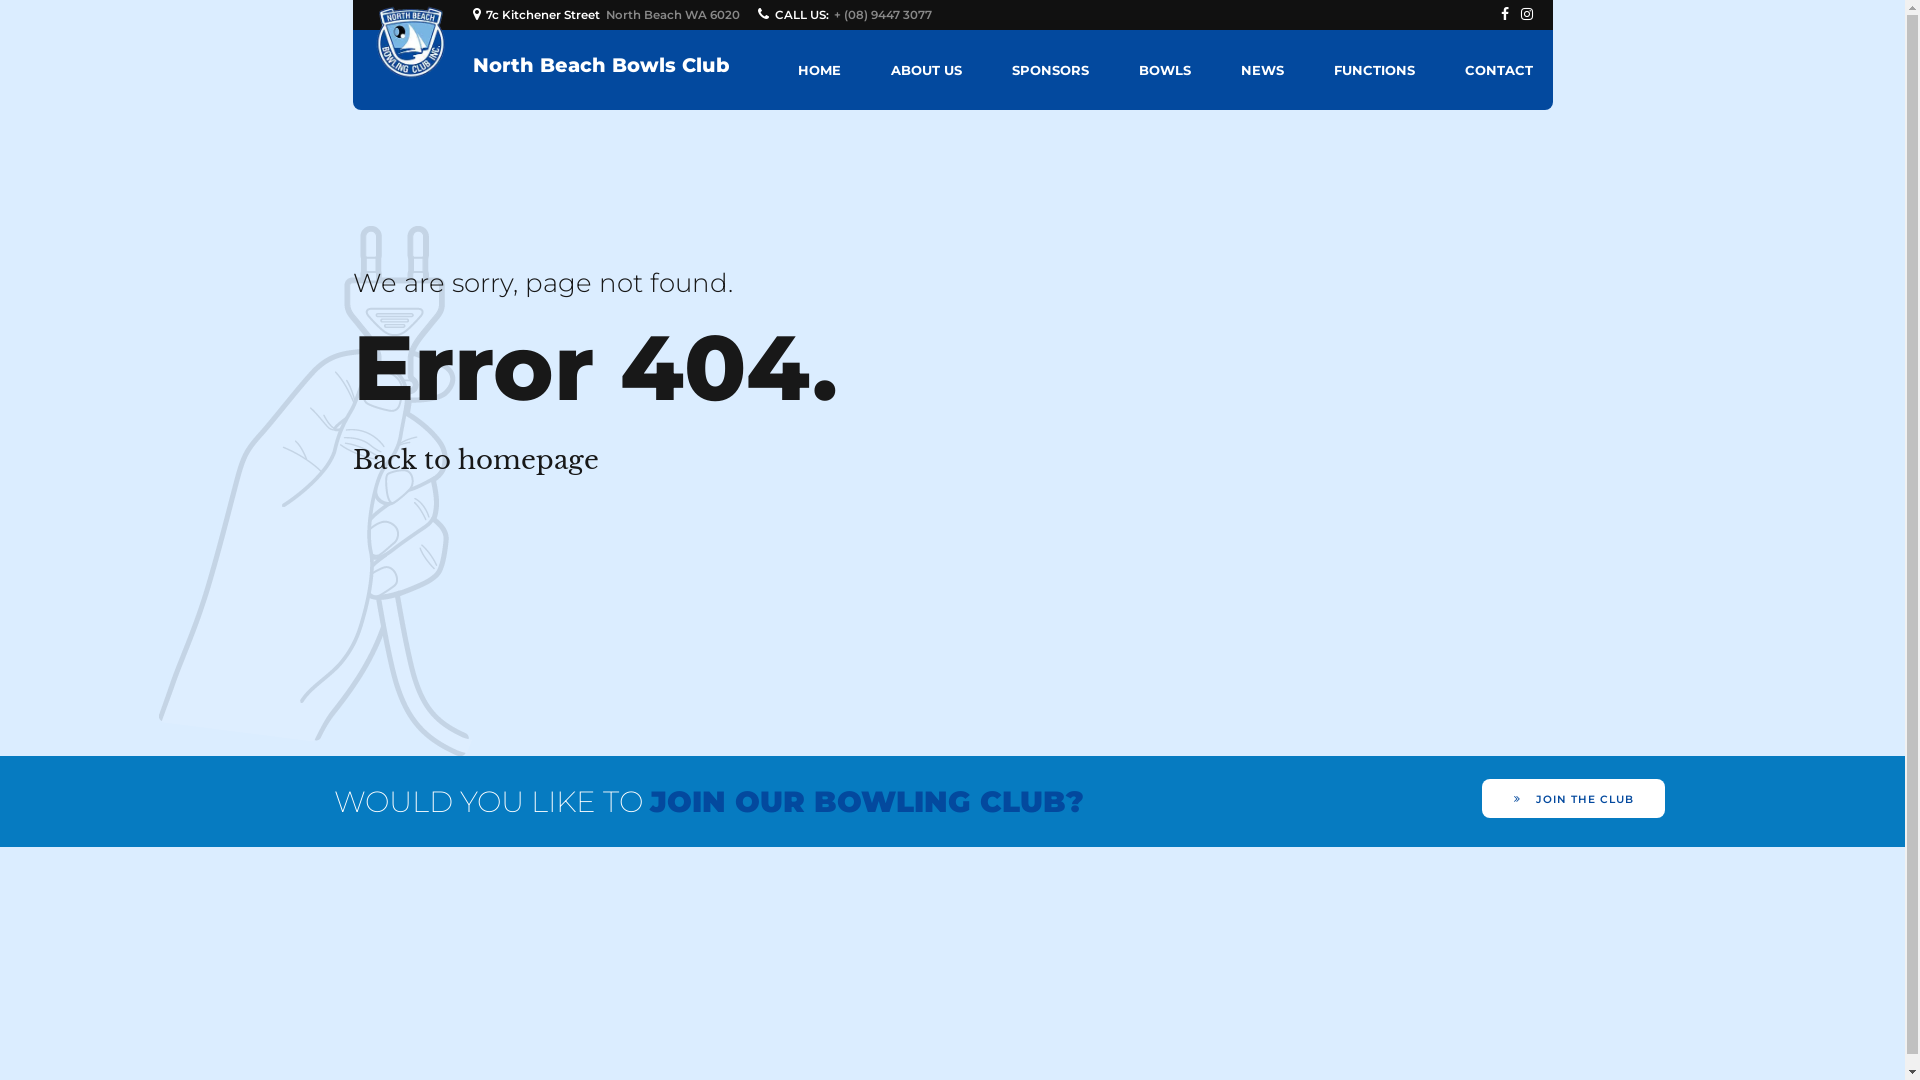 This screenshot has height=1080, width=1920. Describe the element at coordinates (820, 70) in the screenshot. I see `HOME` at that location.